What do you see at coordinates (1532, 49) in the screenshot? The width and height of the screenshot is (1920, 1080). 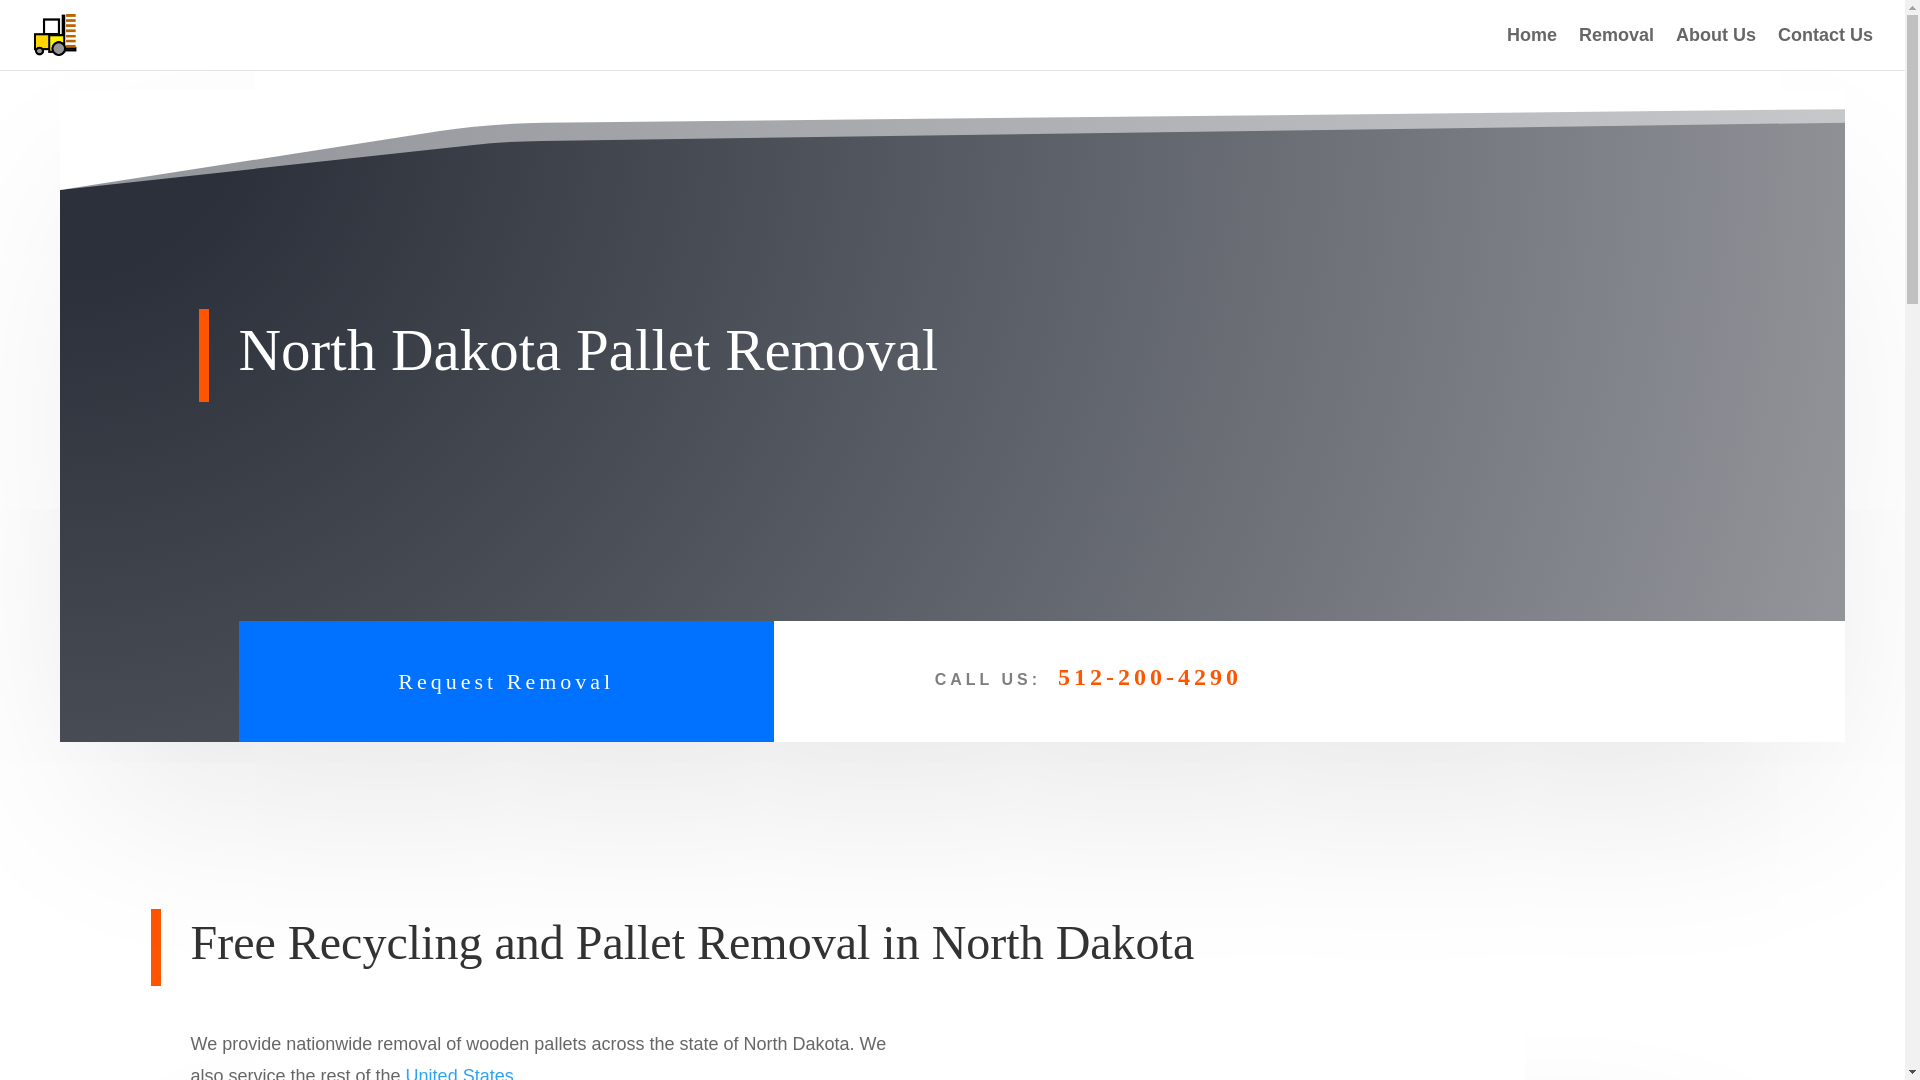 I see `Home` at bounding box center [1532, 49].